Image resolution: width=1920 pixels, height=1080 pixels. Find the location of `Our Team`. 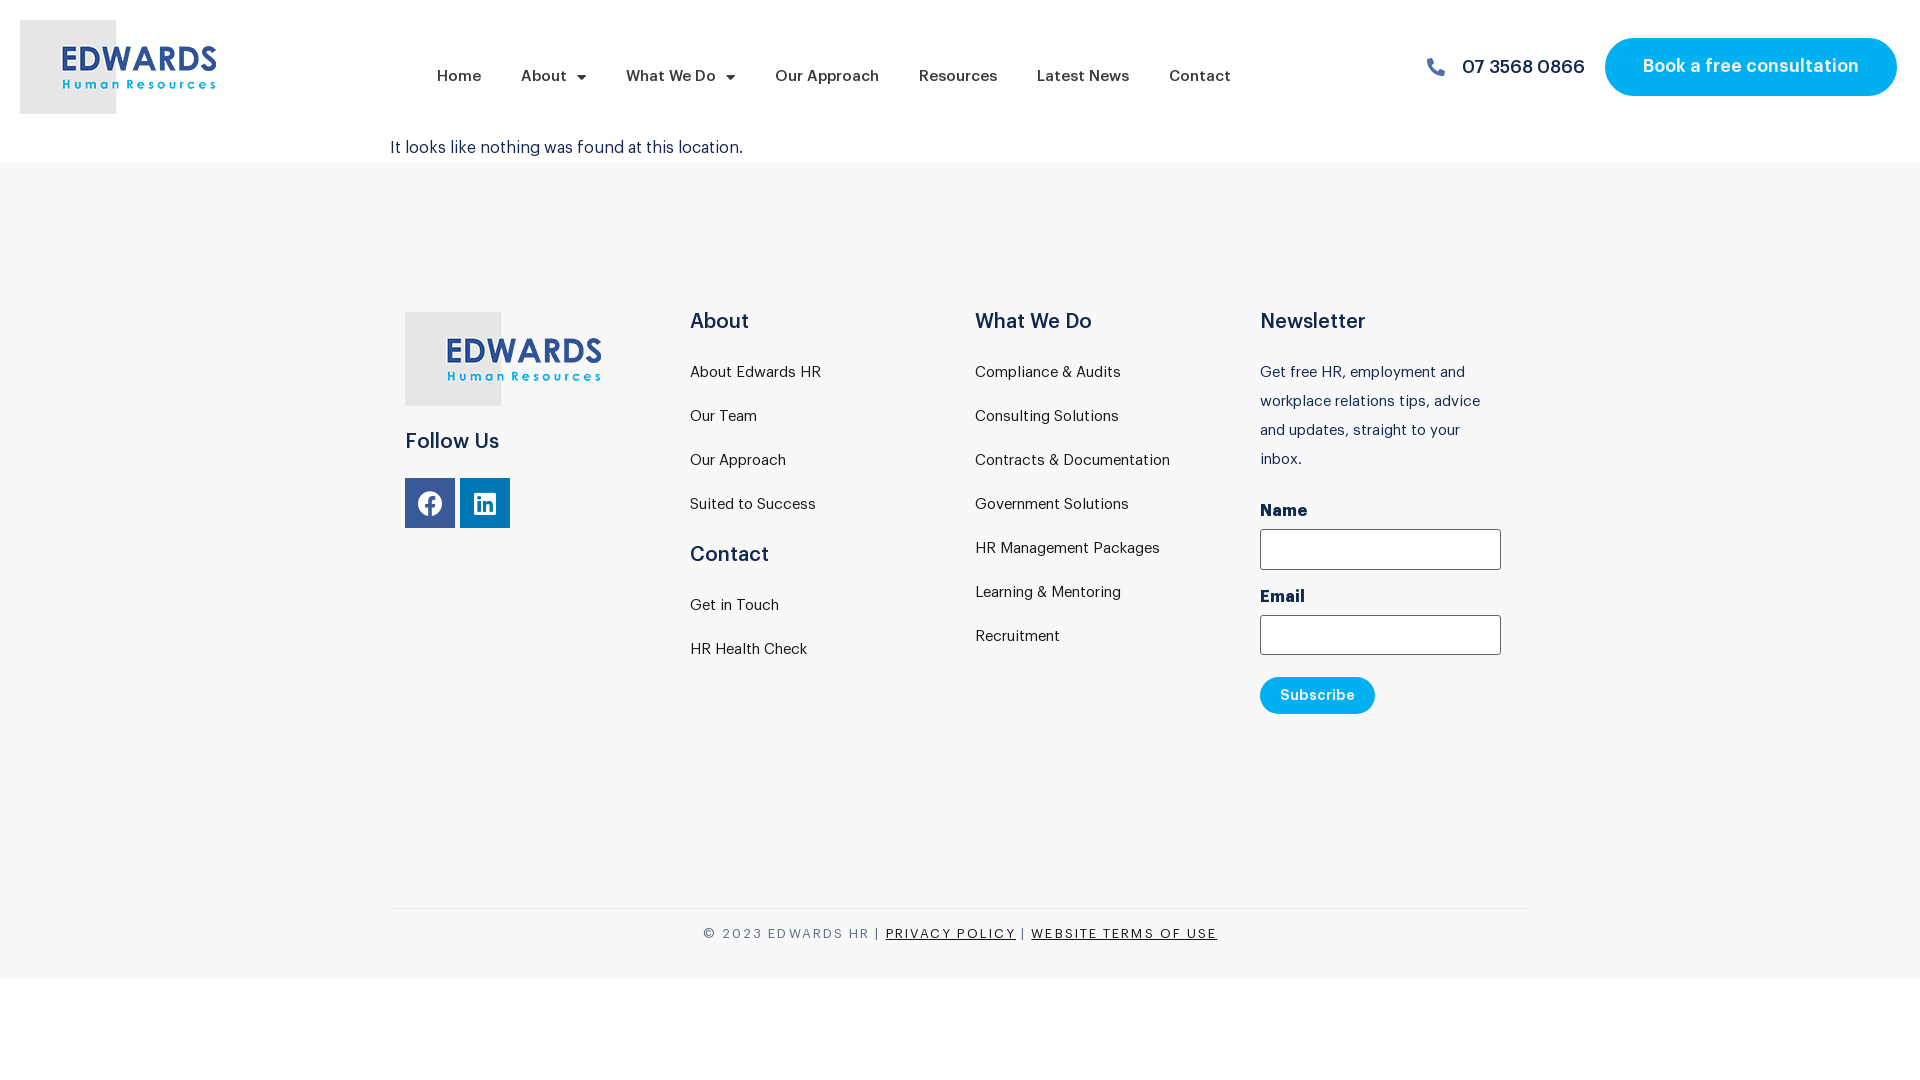

Our Team is located at coordinates (724, 416).